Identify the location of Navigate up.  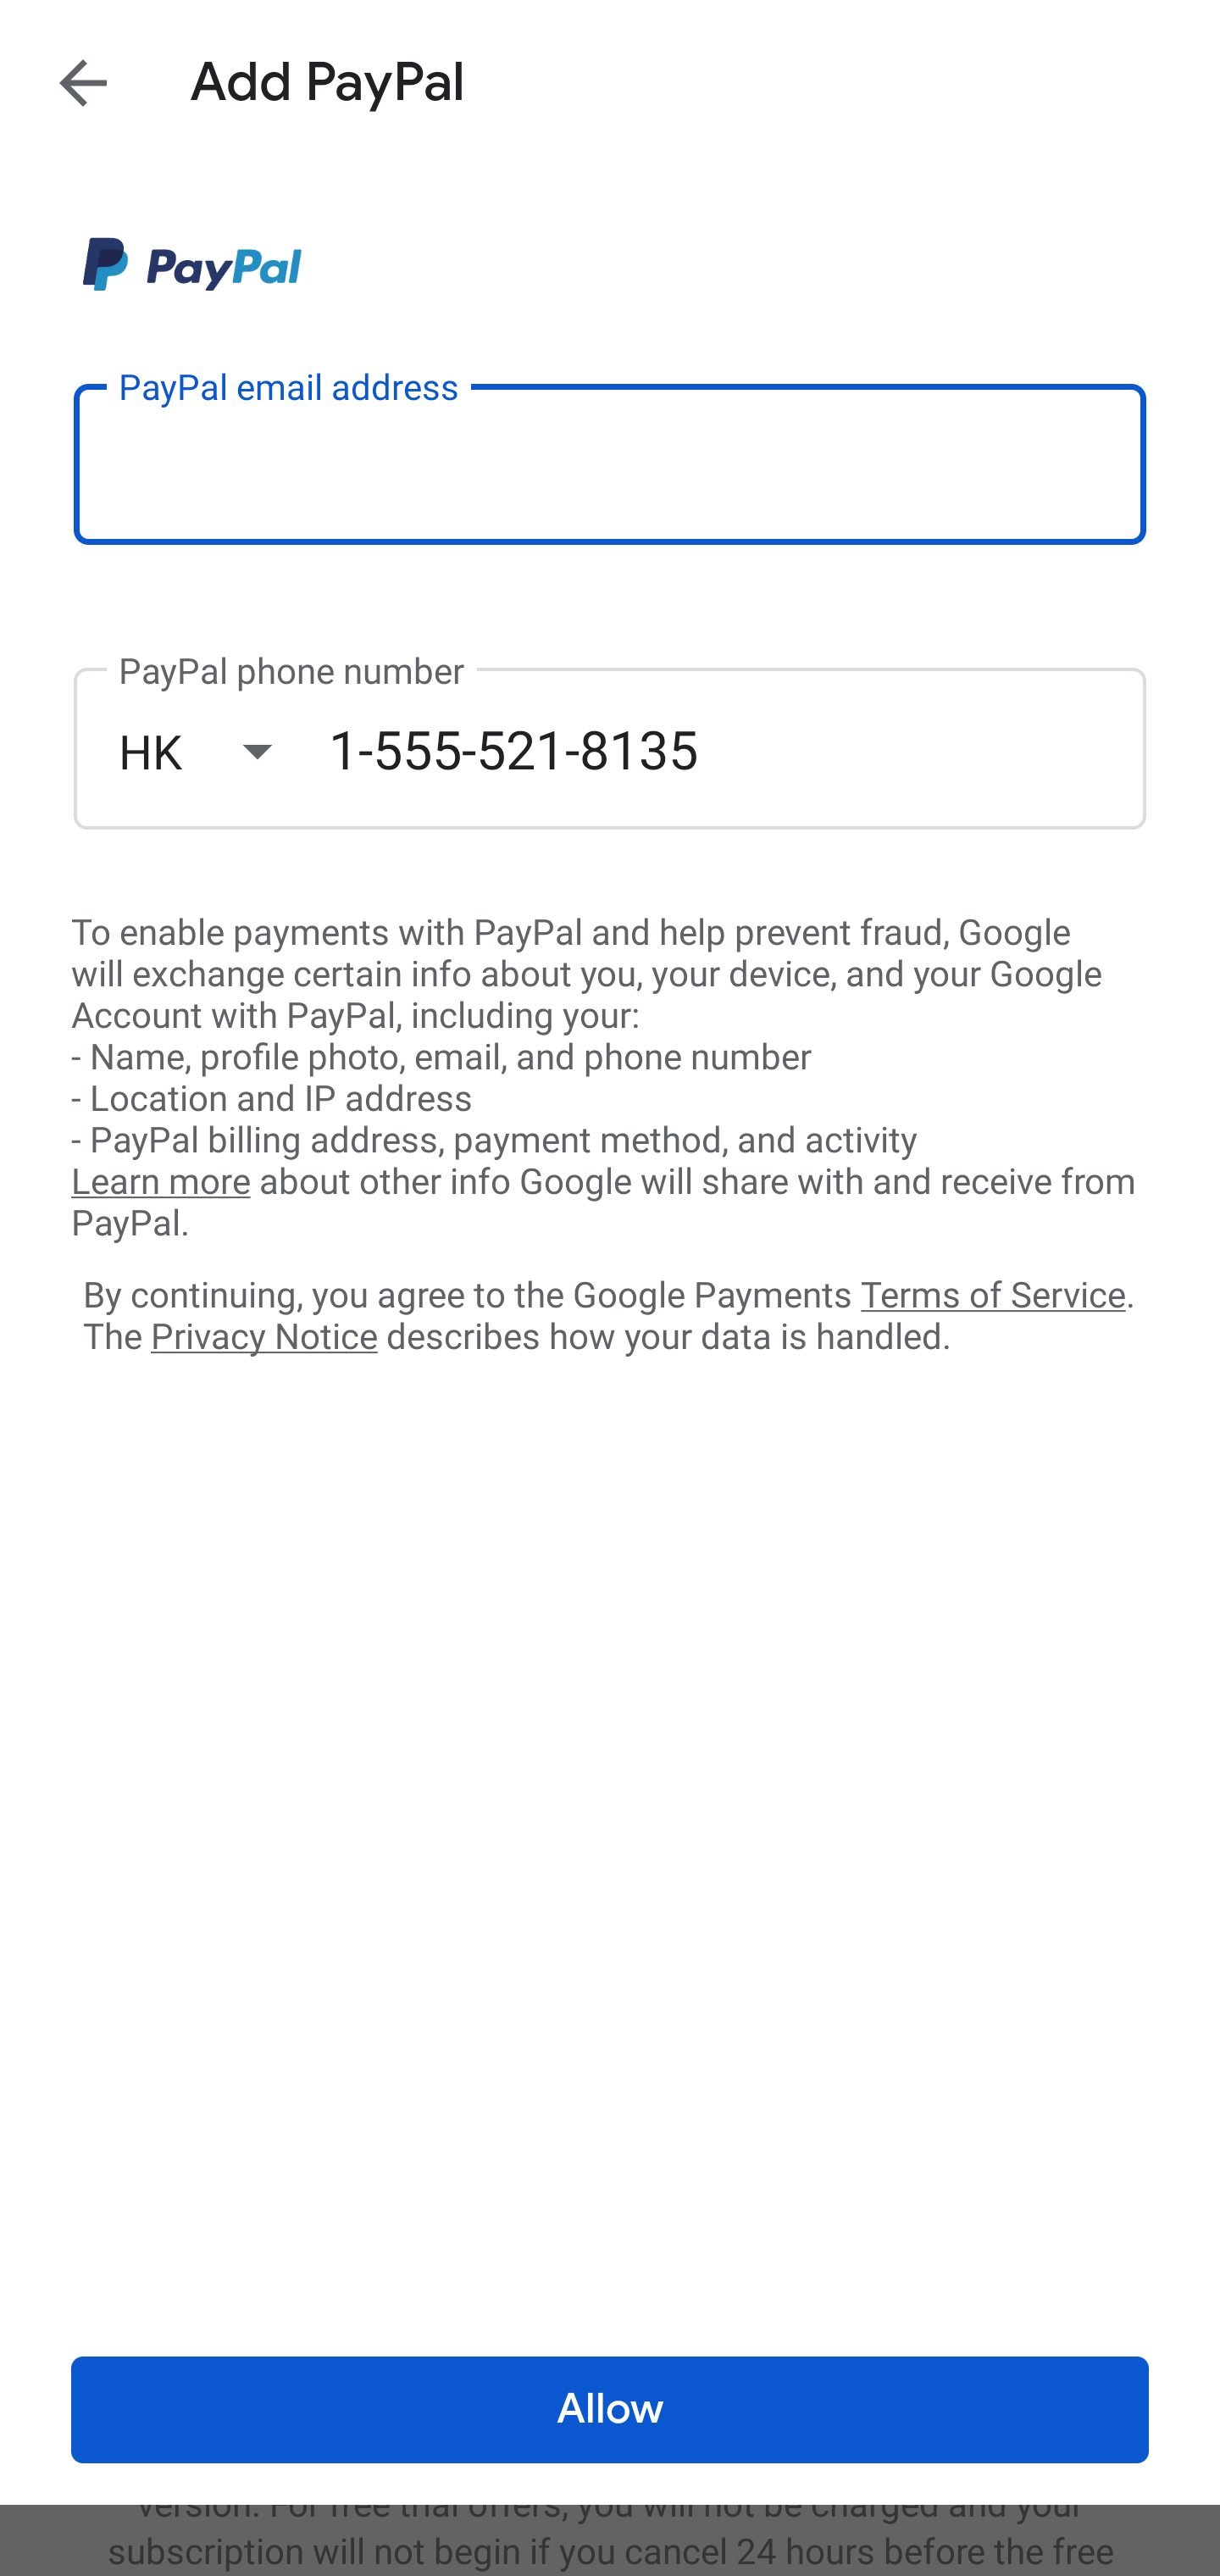
(83, 82).